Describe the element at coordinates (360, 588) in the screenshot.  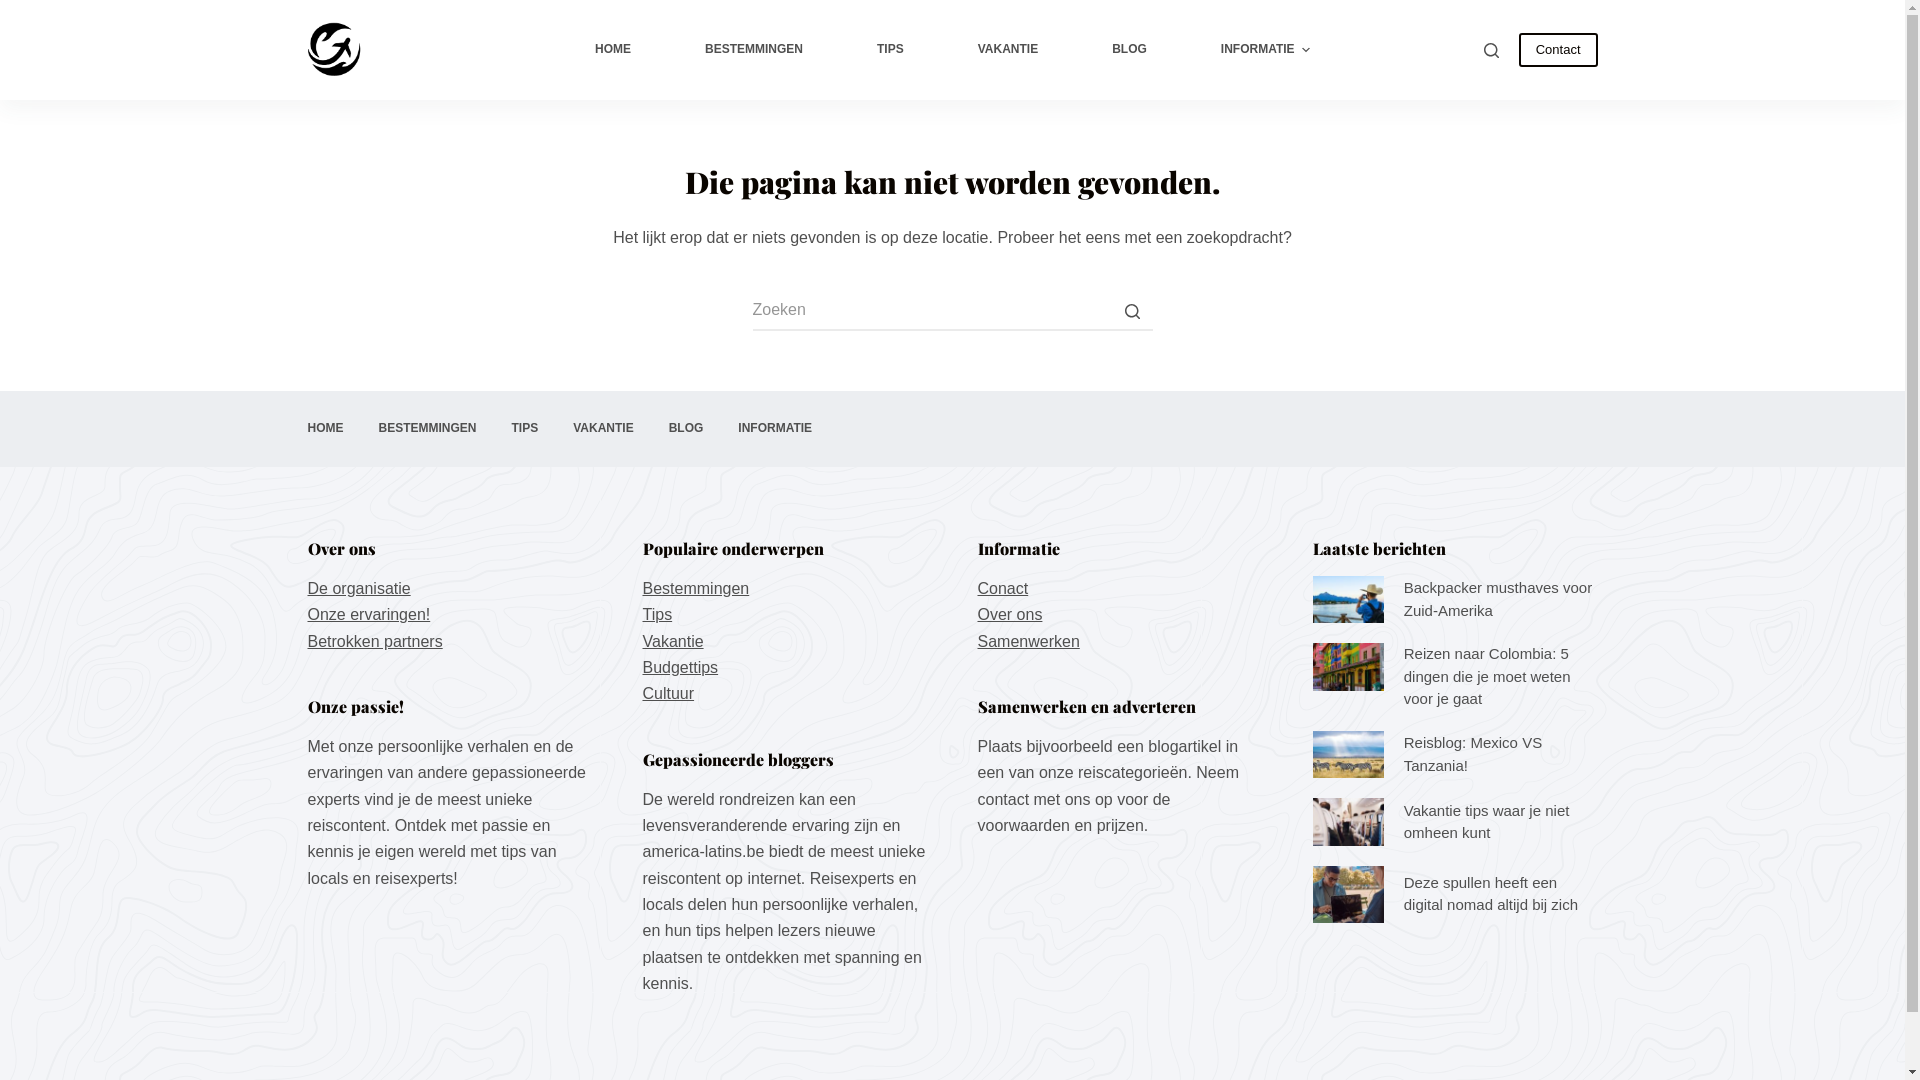
I see `De organisatie` at that location.